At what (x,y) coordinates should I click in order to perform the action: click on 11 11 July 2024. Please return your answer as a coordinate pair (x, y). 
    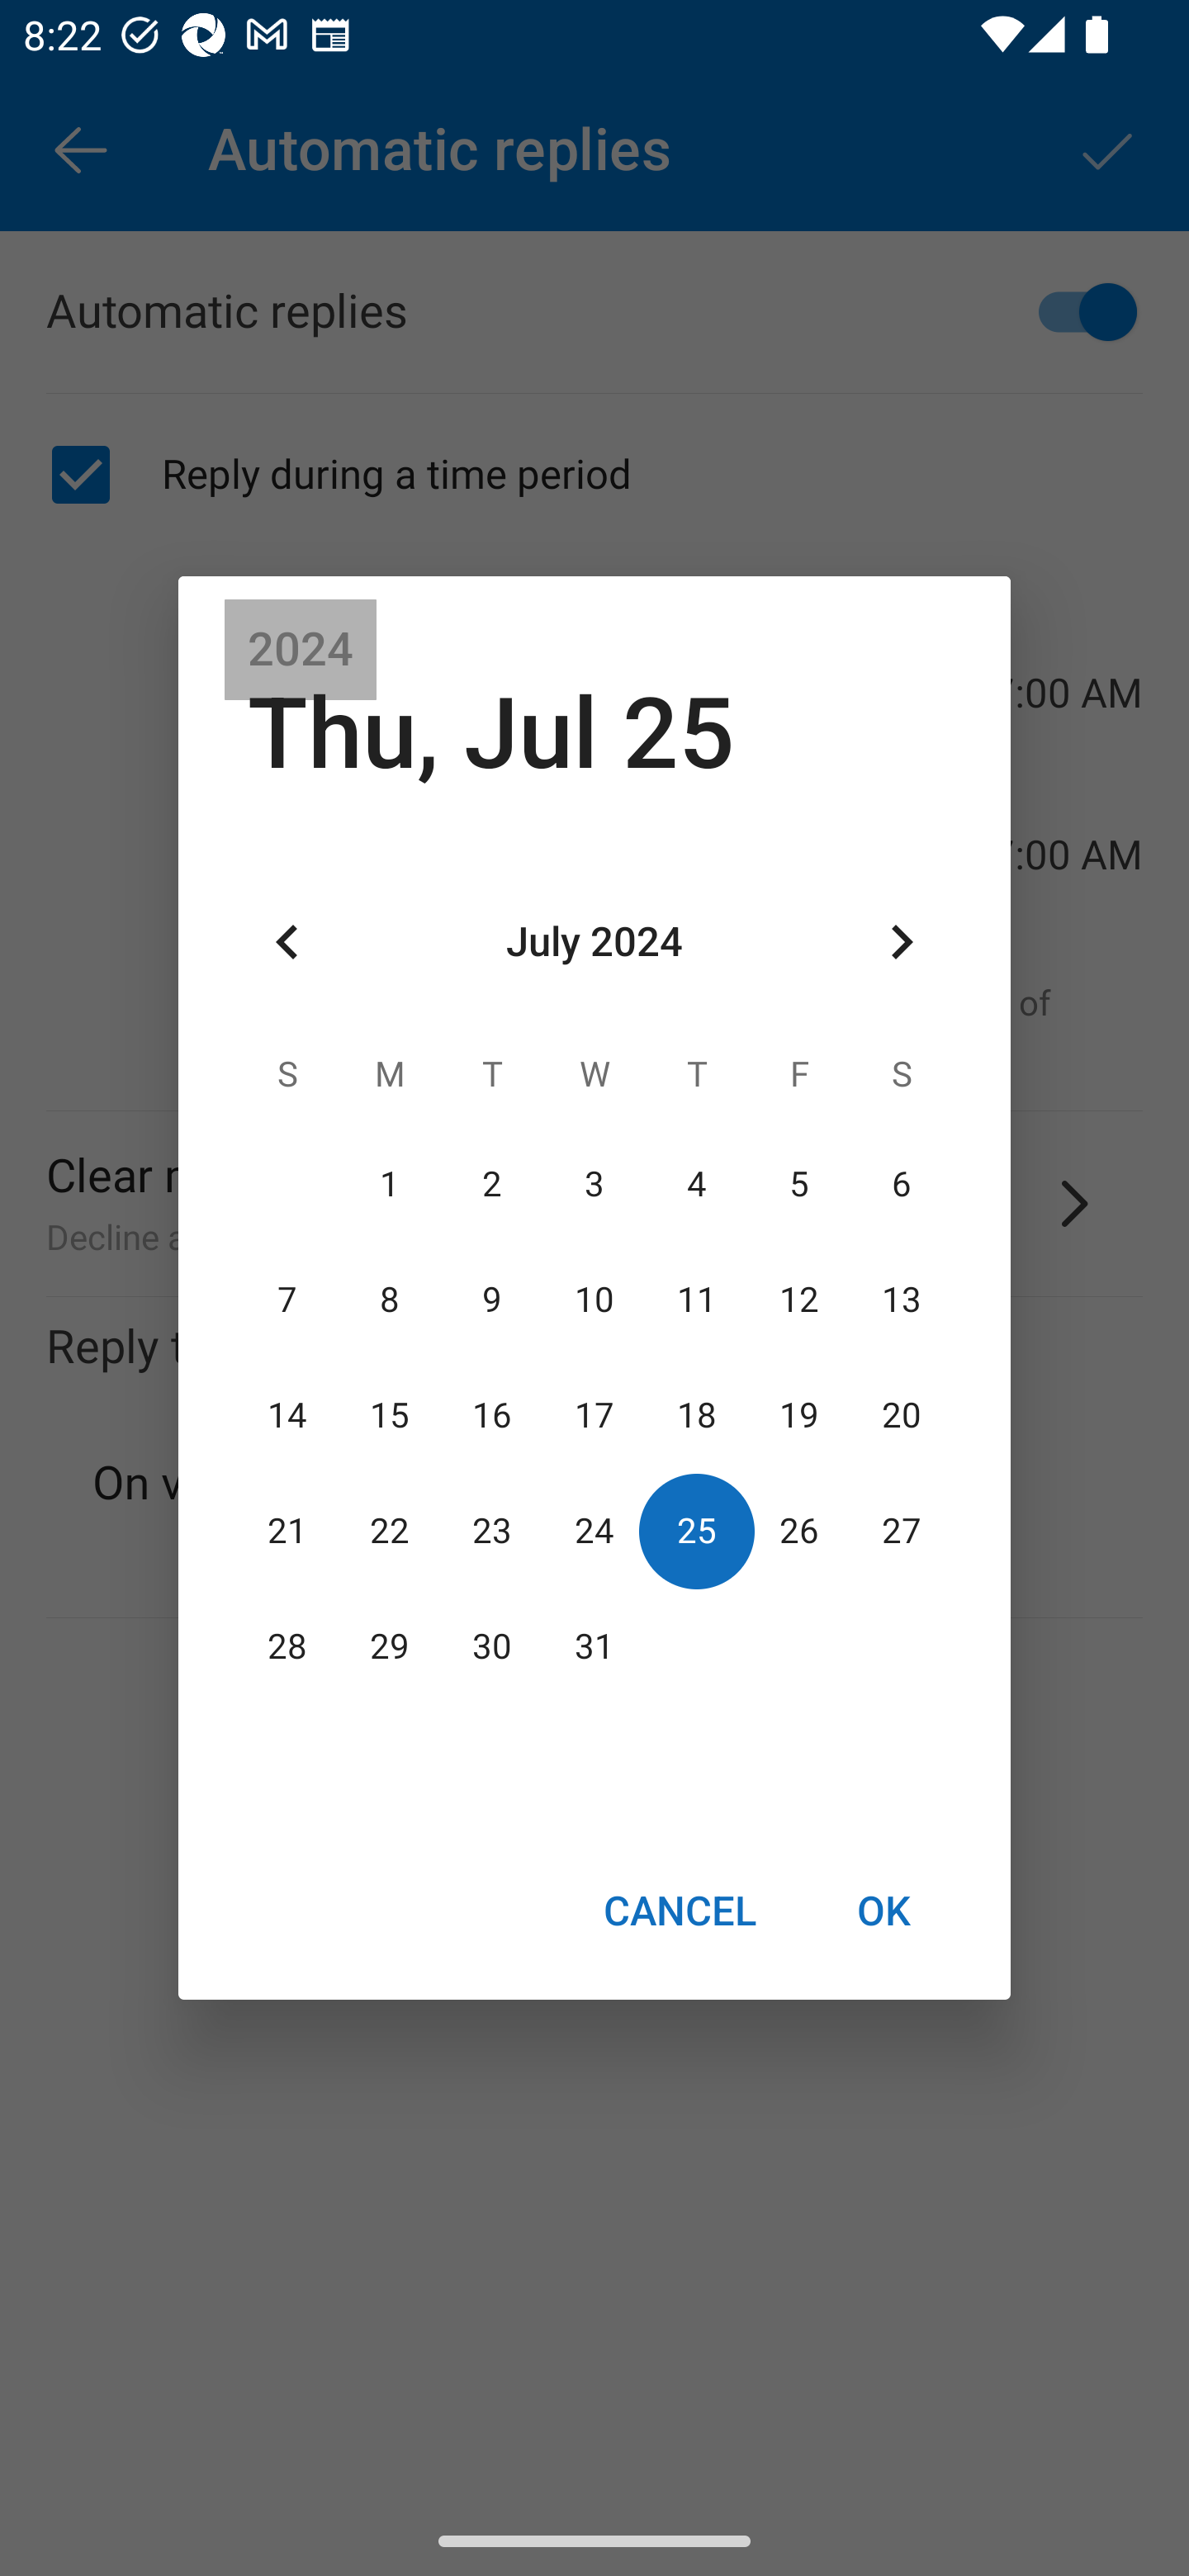
    Looking at the image, I should click on (696, 1300).